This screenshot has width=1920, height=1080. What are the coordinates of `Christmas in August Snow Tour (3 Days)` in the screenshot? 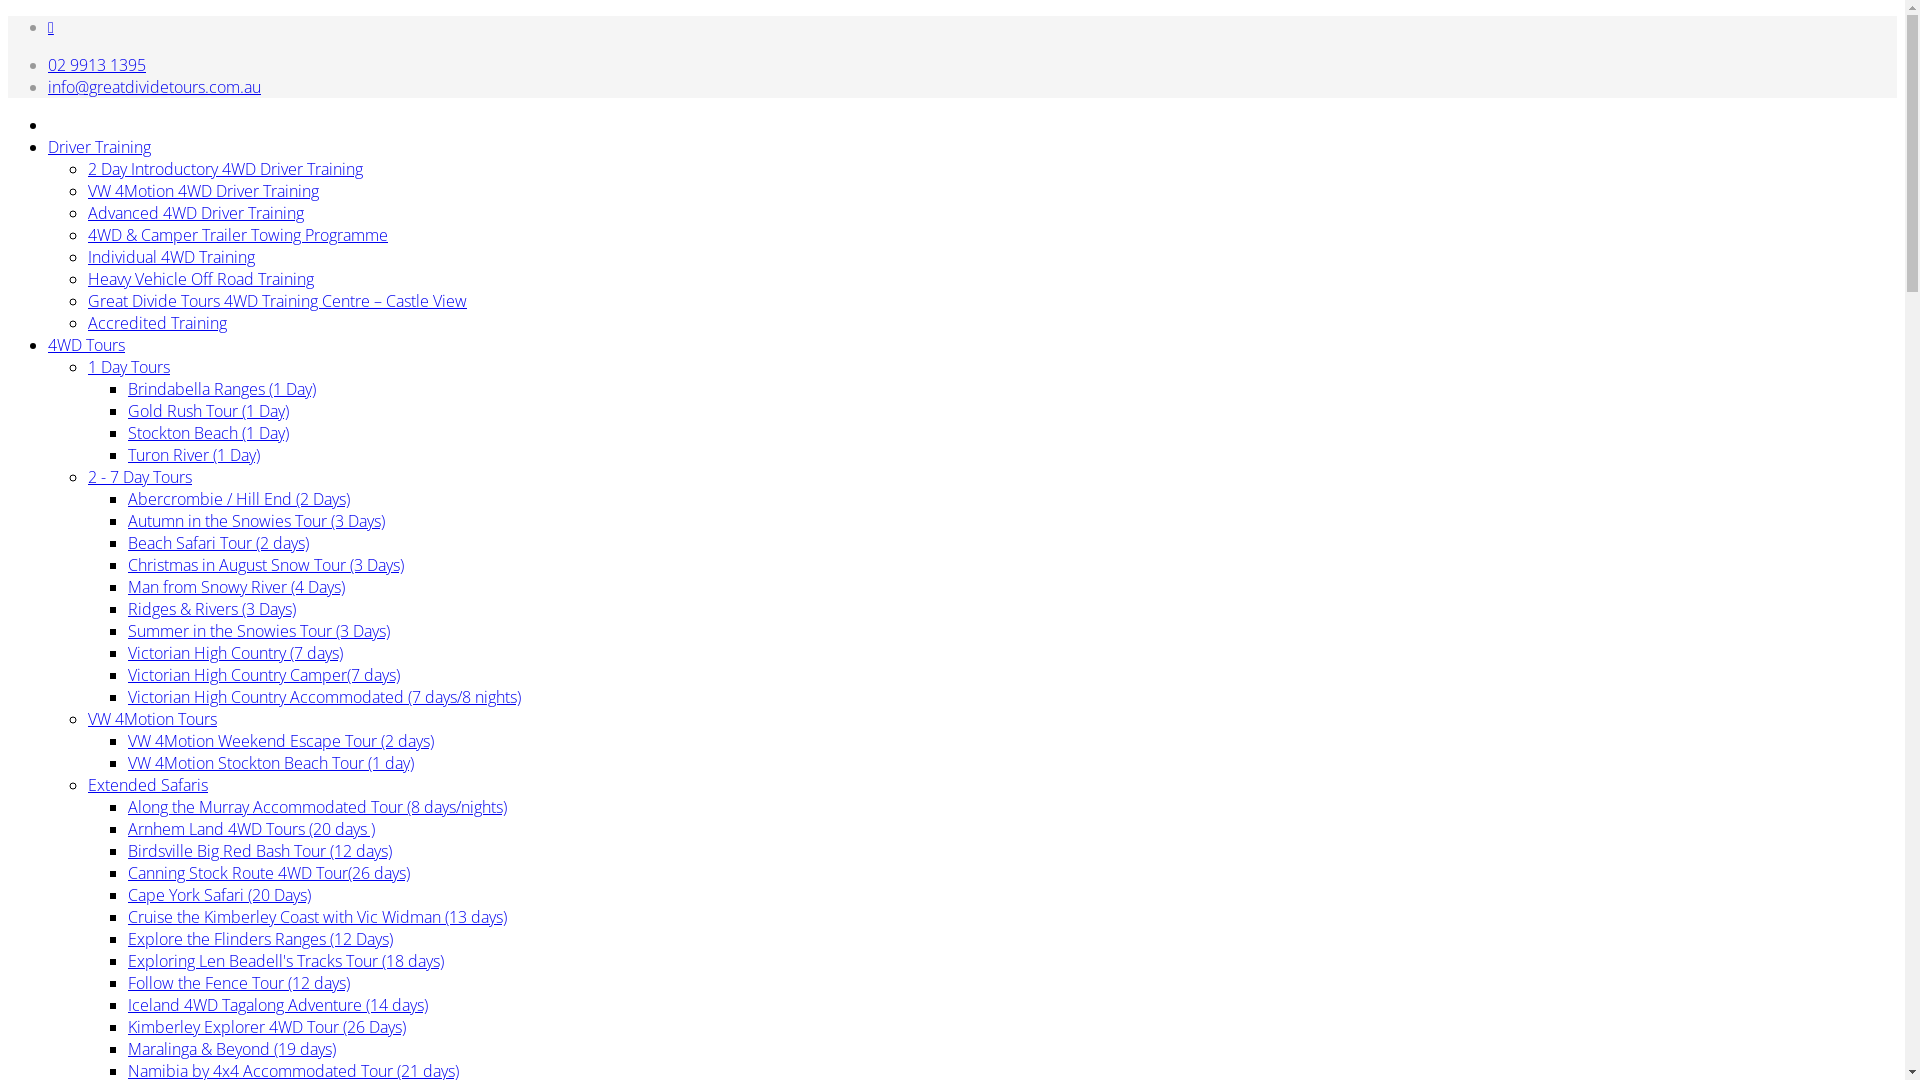 It's located at (266, 565).